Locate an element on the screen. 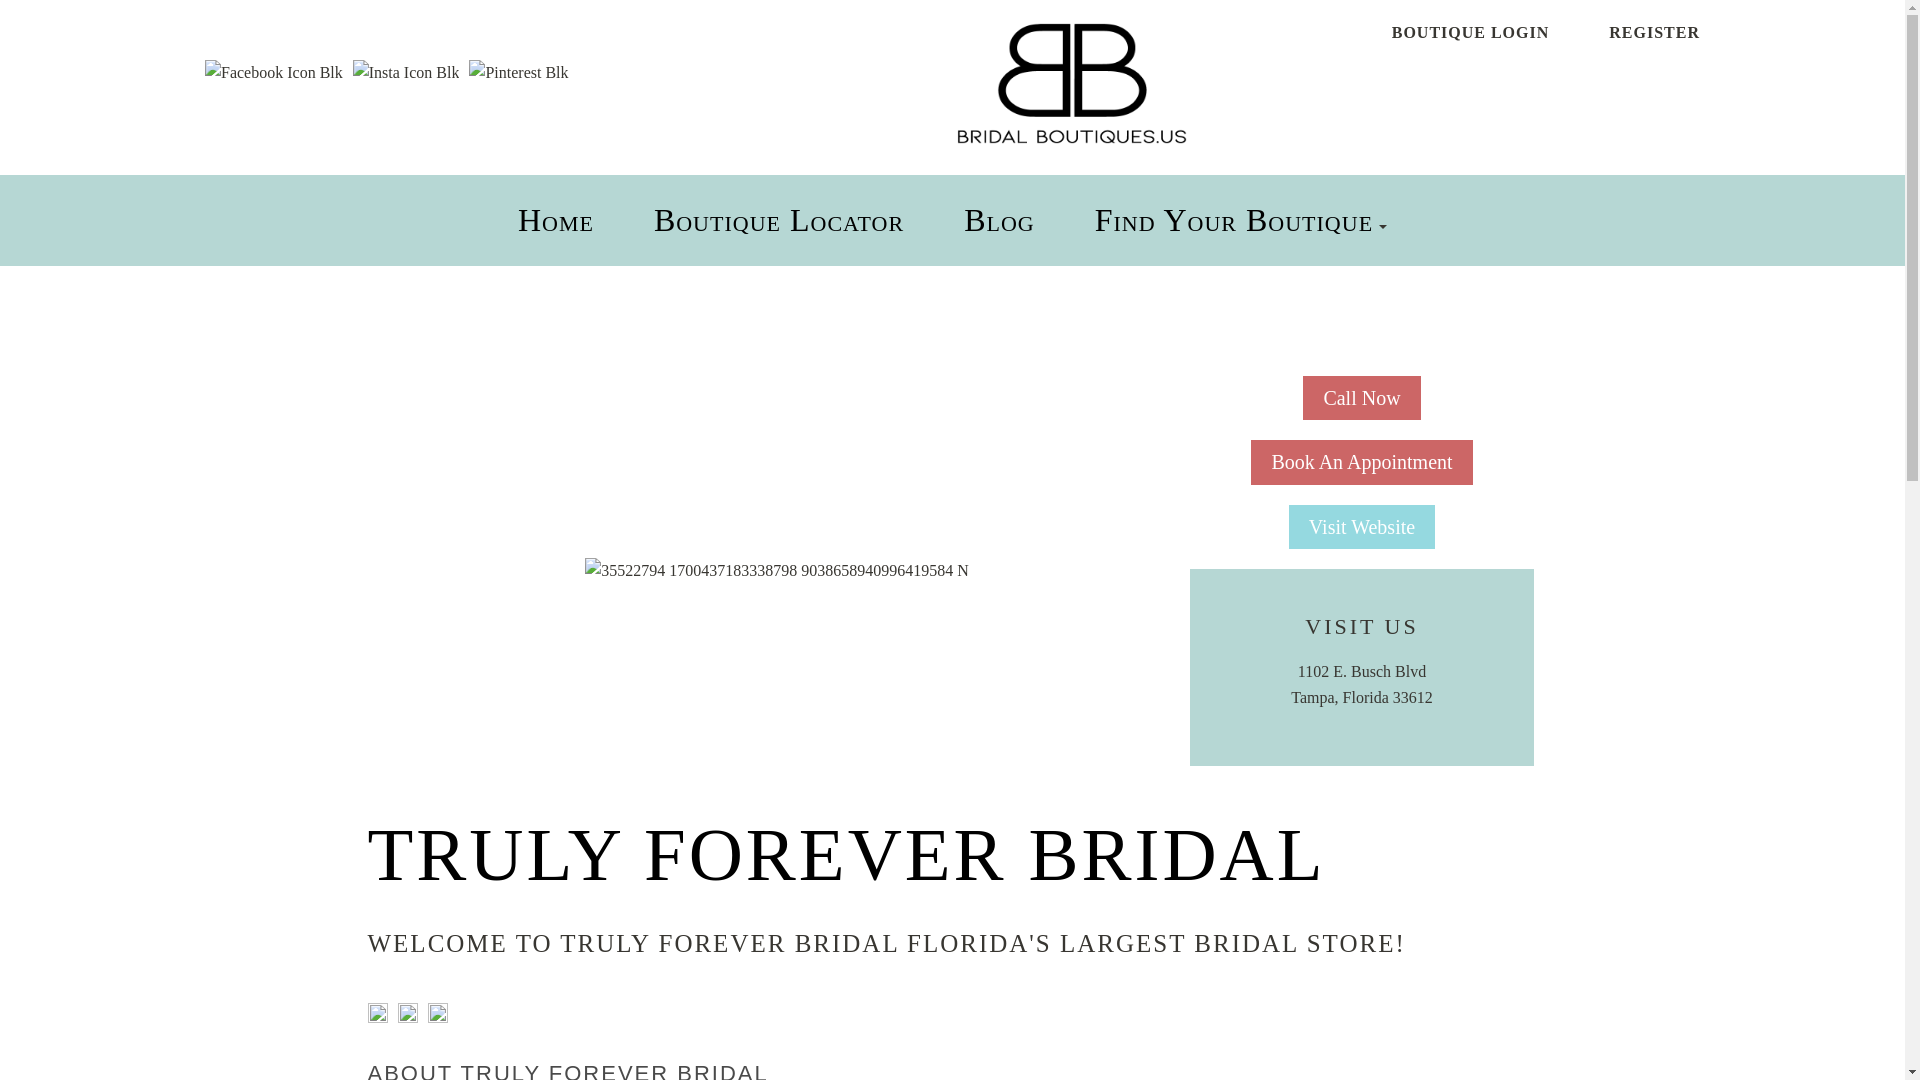 This screenshot has height=1080, width=1920. Find Your Boutique is located at coordinates (1233, 219).